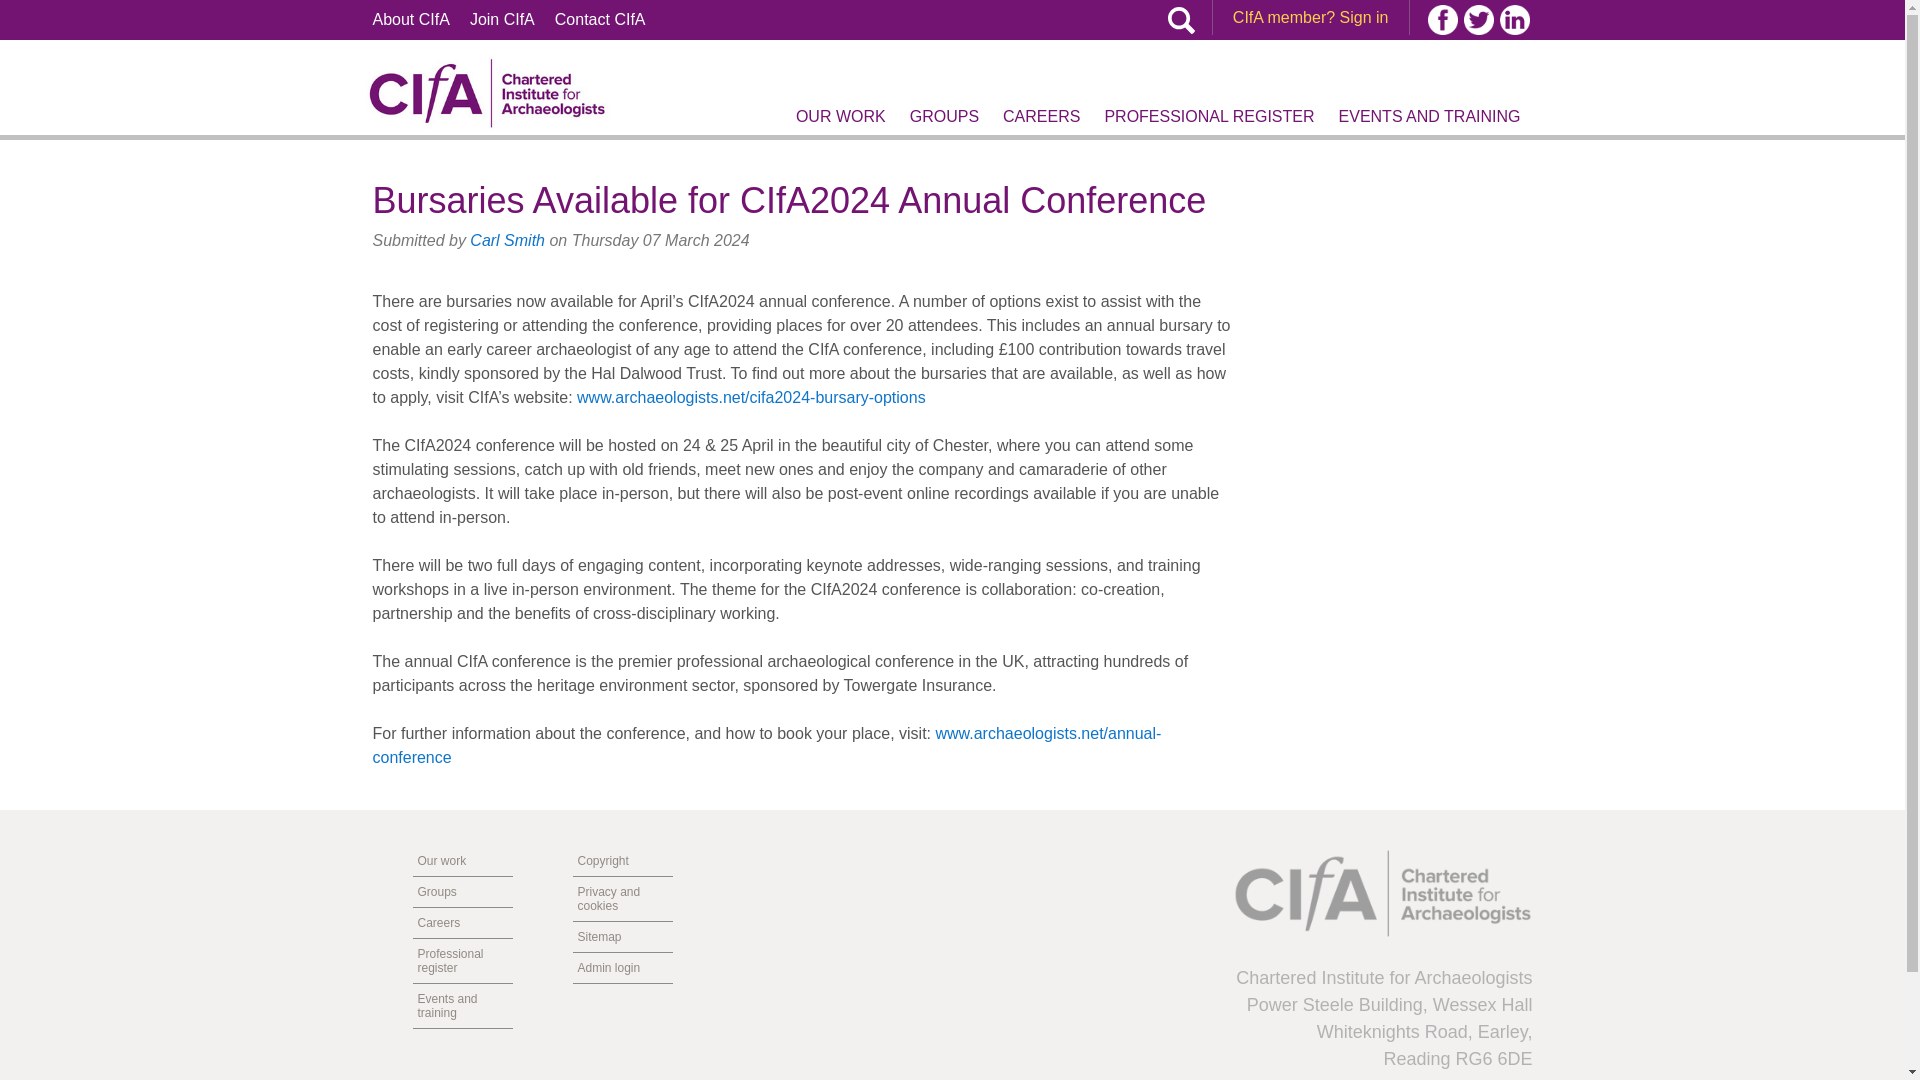 This screenshot has width=1920, height=1080. I want to click on Contact CIfA, so click(600, 20).